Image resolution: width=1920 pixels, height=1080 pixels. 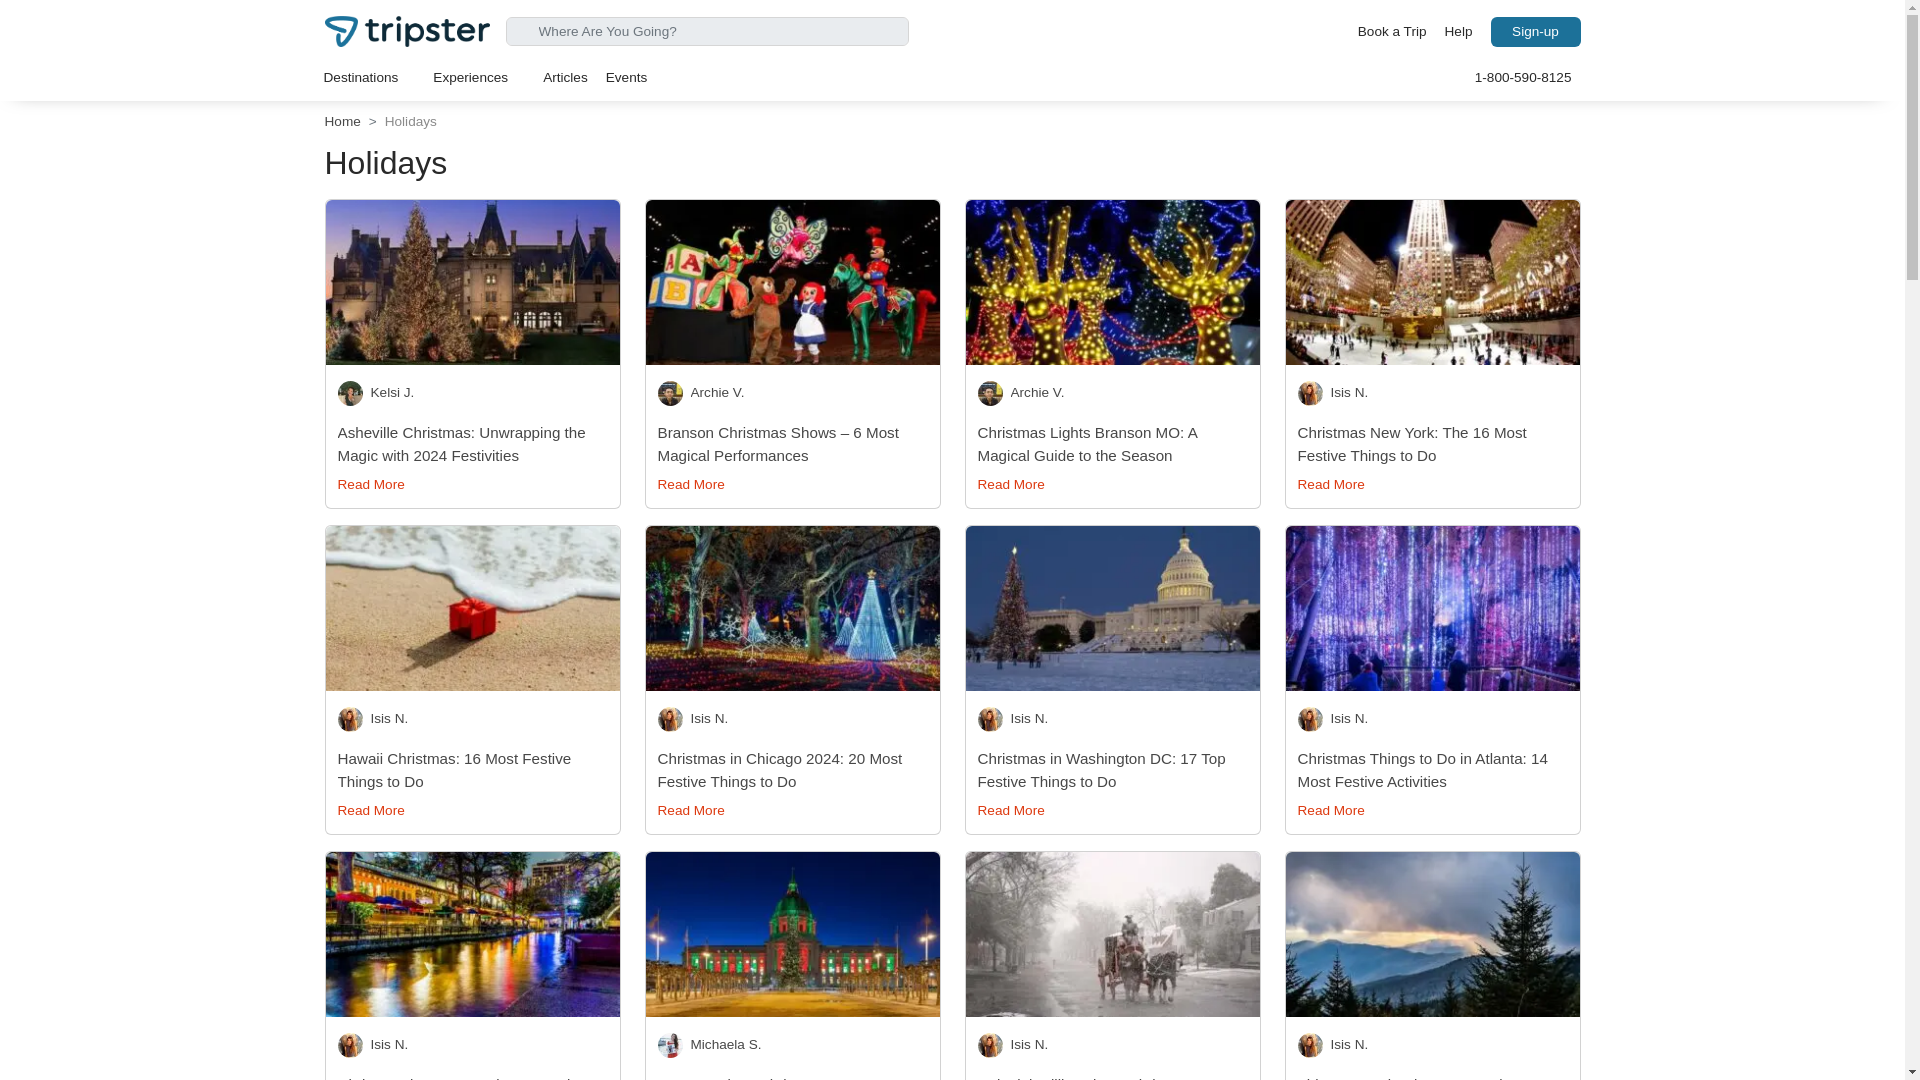 I want to click on Destinations, so click(x=369, y=77).